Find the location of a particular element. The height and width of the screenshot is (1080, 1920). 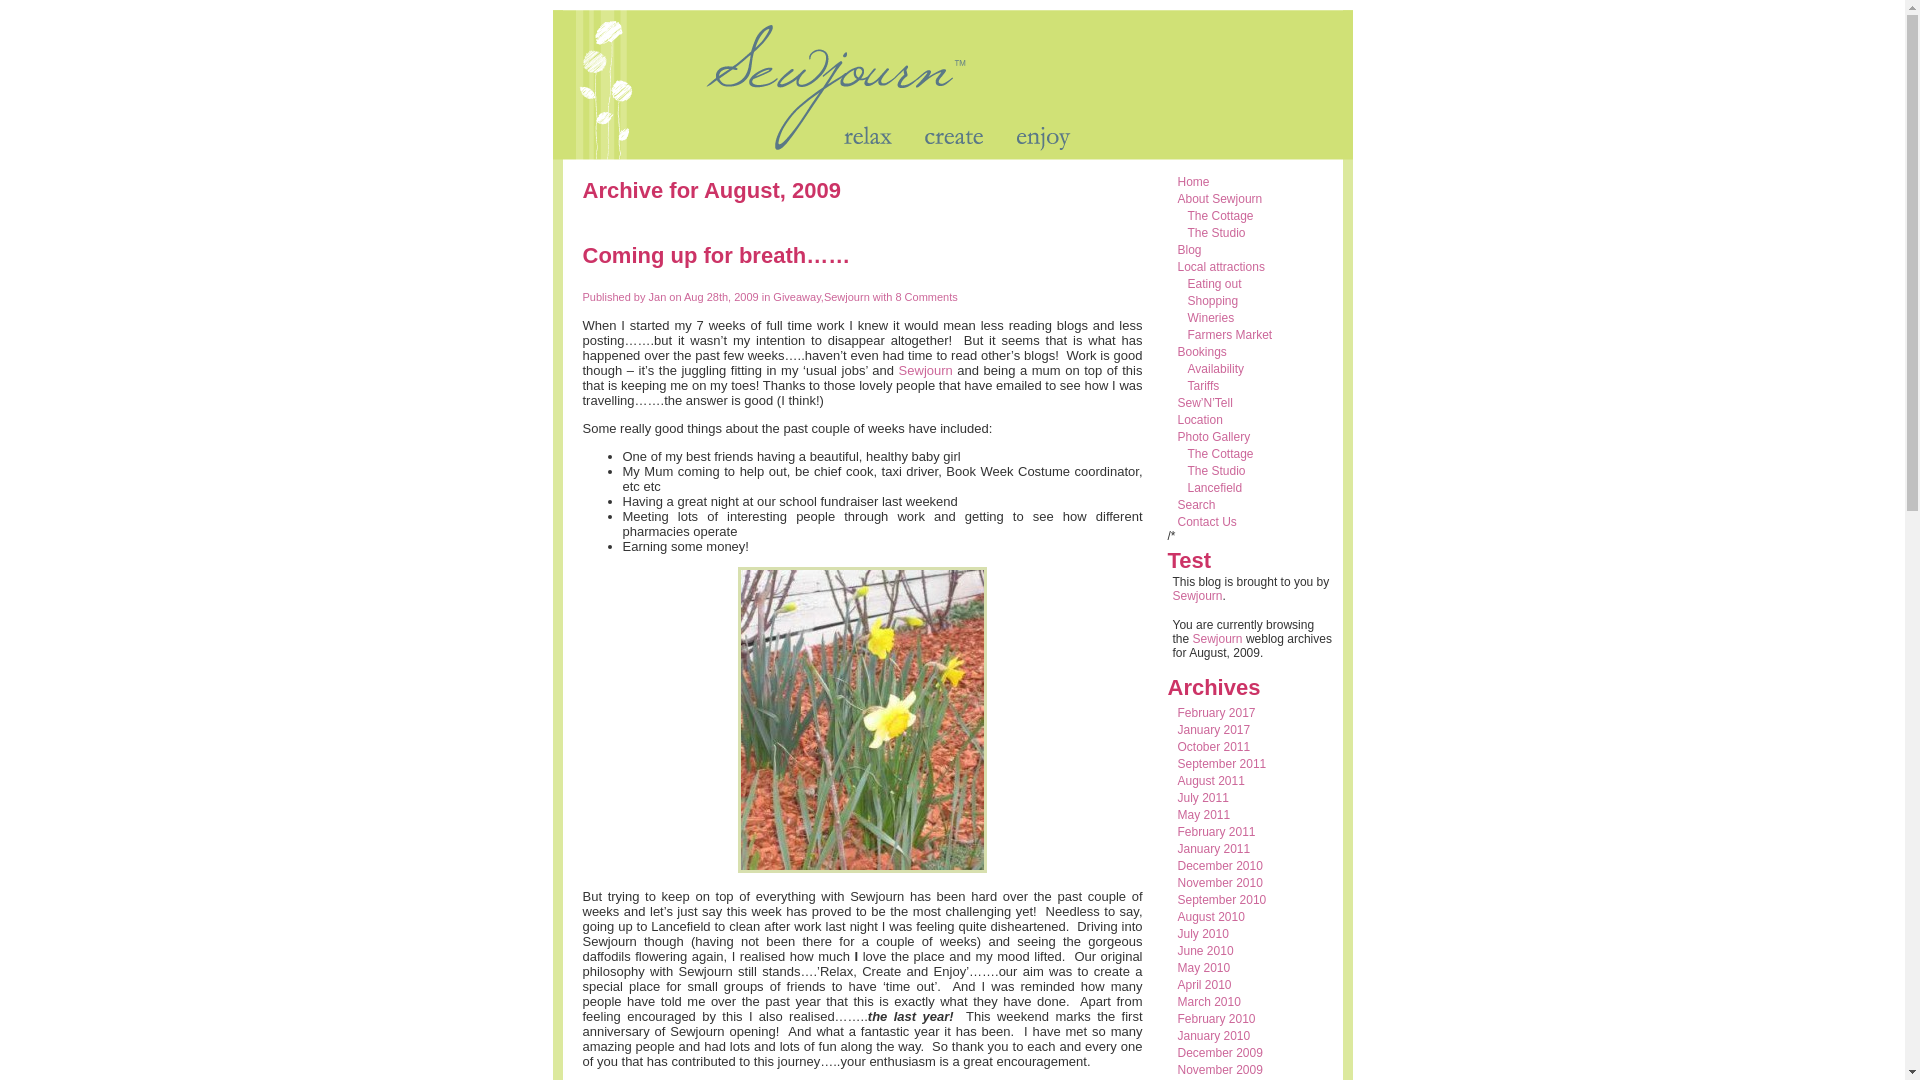

December 2010 is located at coordinates (1220, 866).